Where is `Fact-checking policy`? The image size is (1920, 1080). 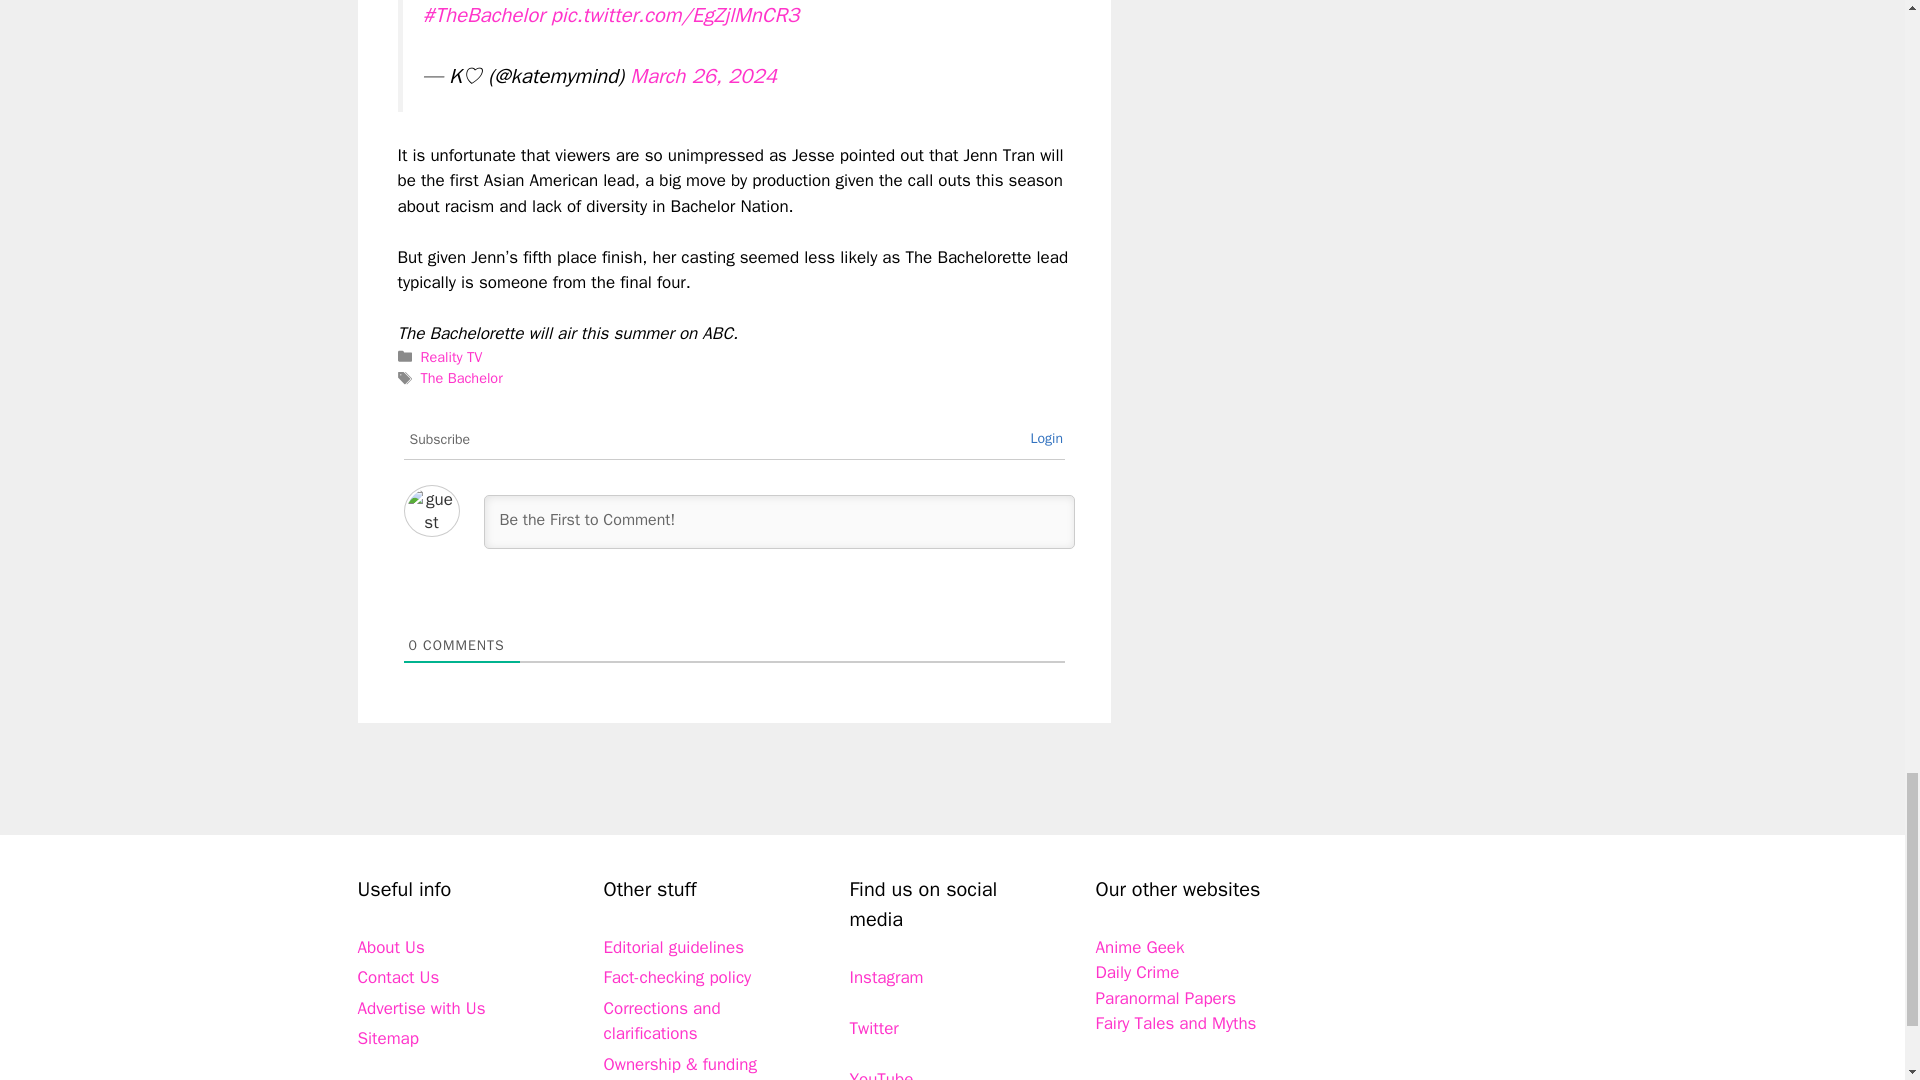
Fact-checking policy is located at coordinates (678, 977).